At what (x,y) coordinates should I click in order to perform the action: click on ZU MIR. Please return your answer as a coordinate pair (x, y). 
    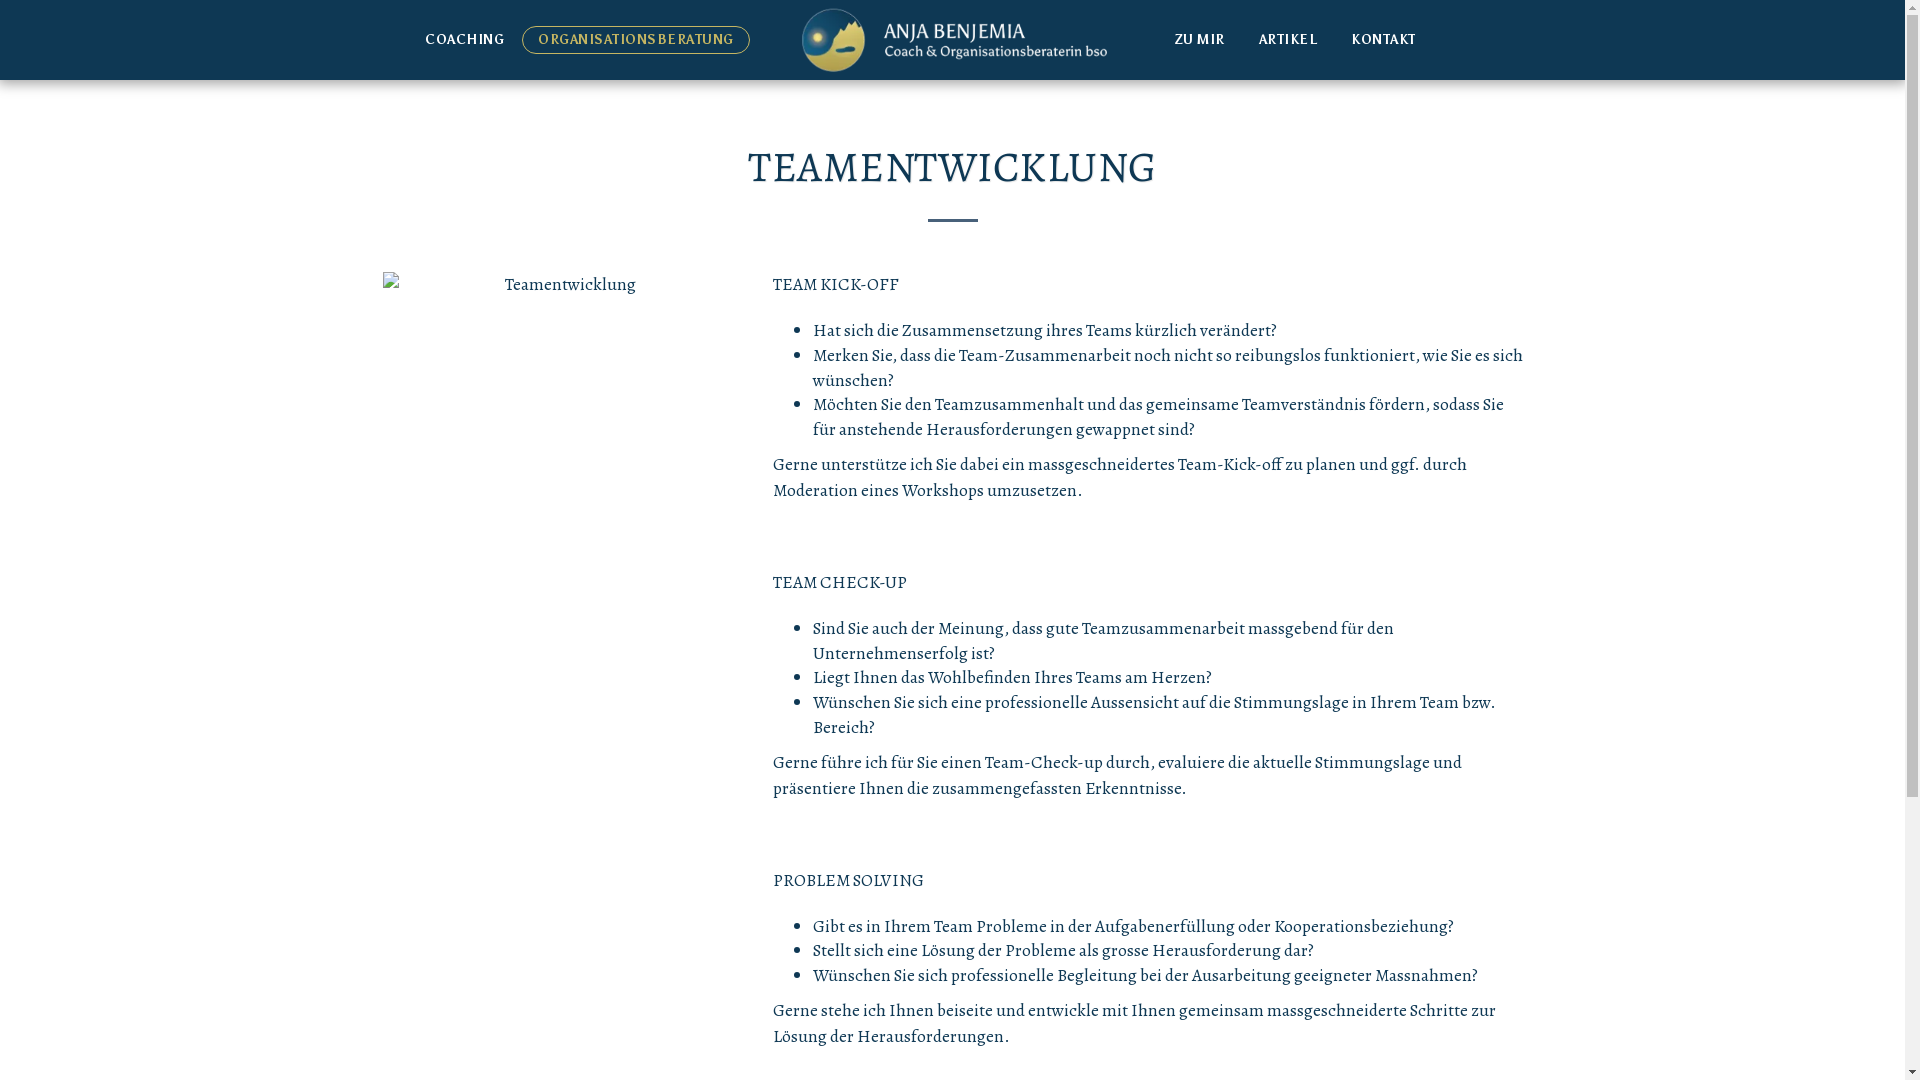
    Looking at the image, I should click on (1200, 40).